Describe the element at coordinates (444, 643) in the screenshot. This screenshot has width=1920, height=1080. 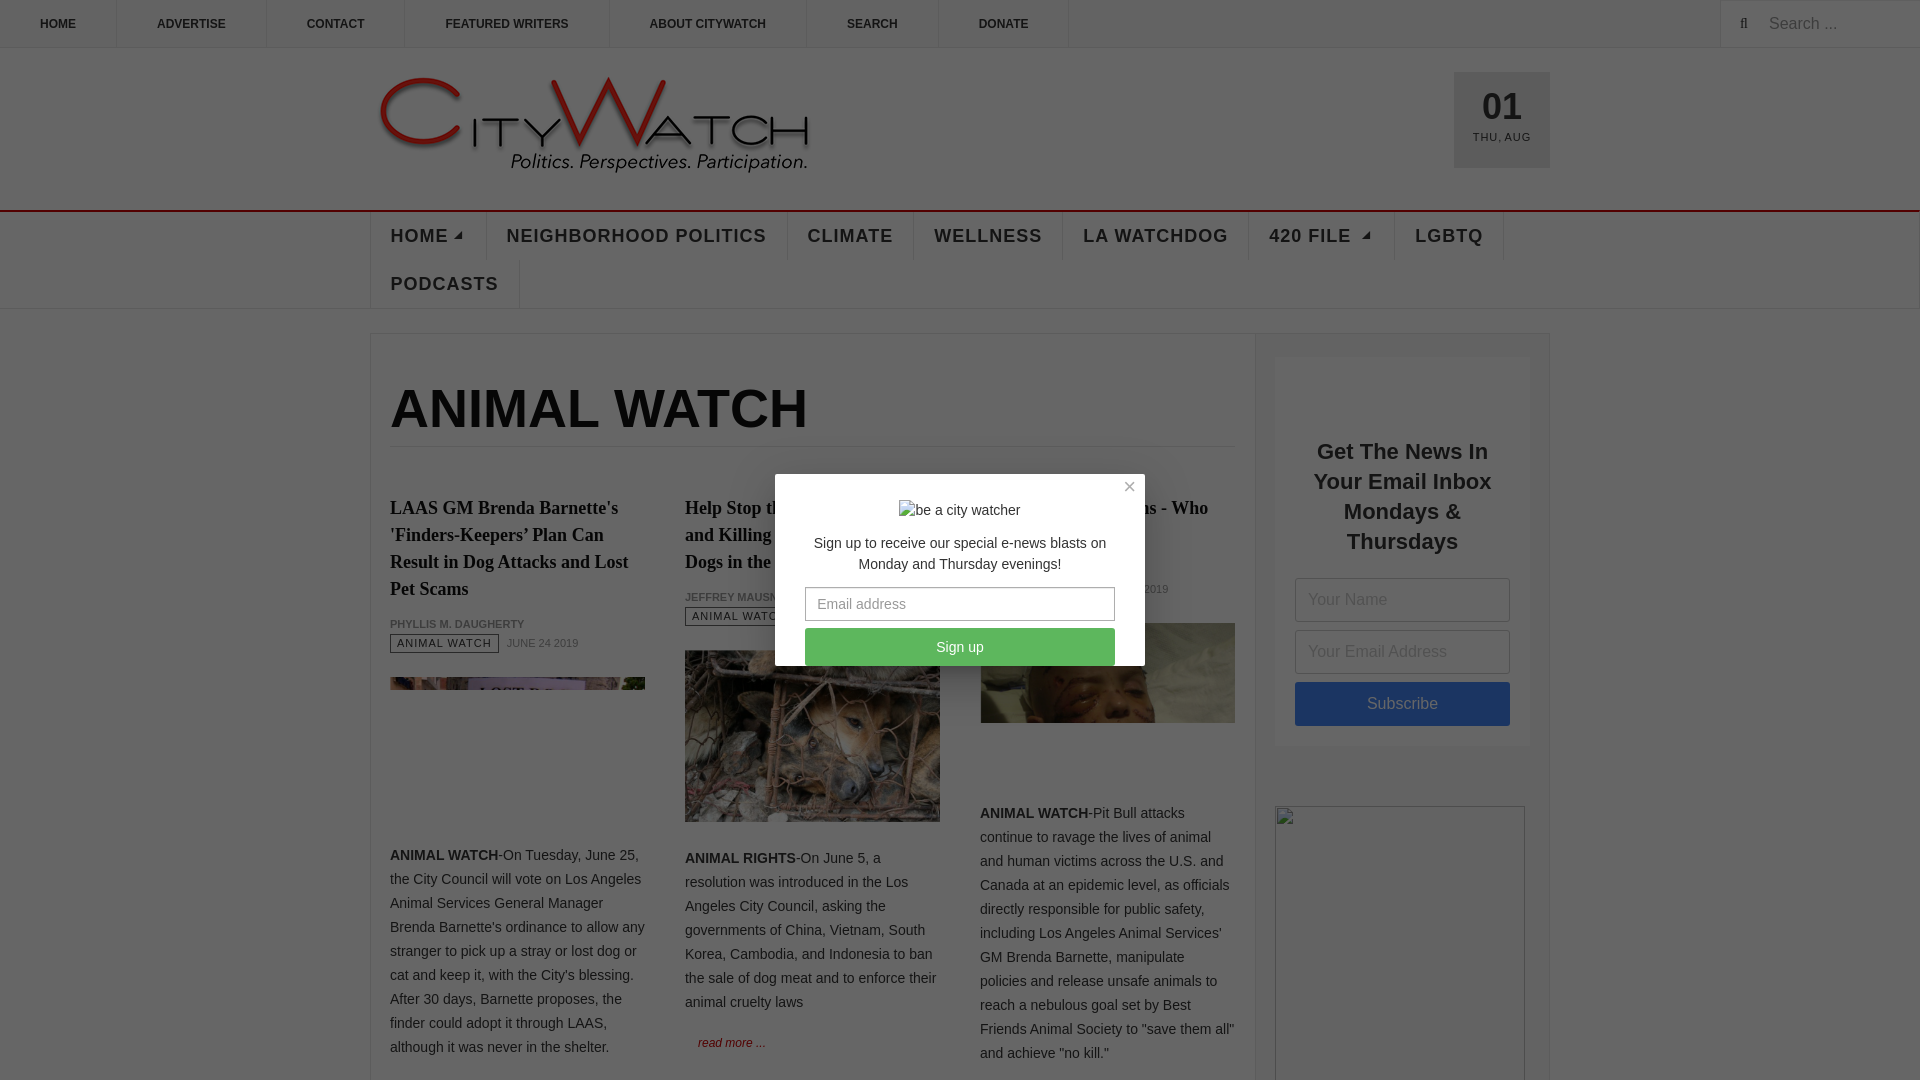
I see `Category: ` at that location.